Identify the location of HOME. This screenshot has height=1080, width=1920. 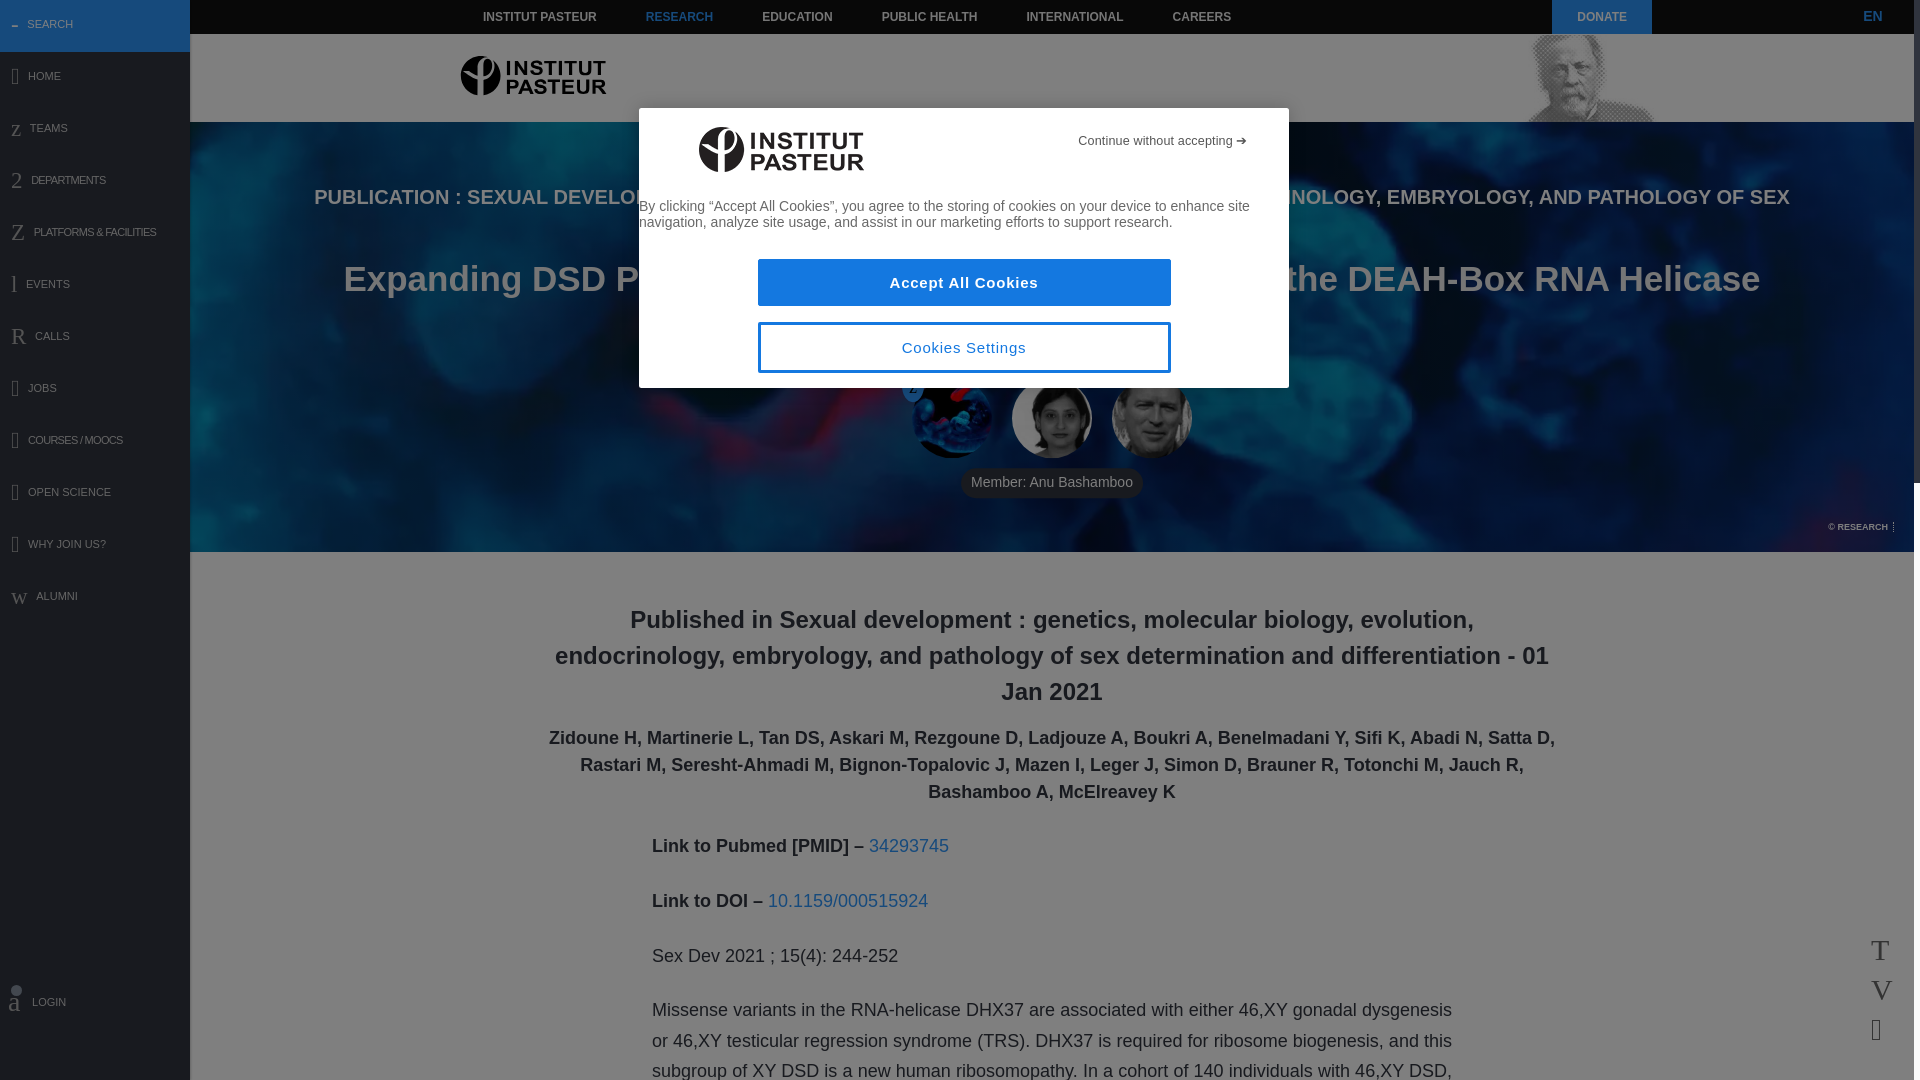
(95, 78).